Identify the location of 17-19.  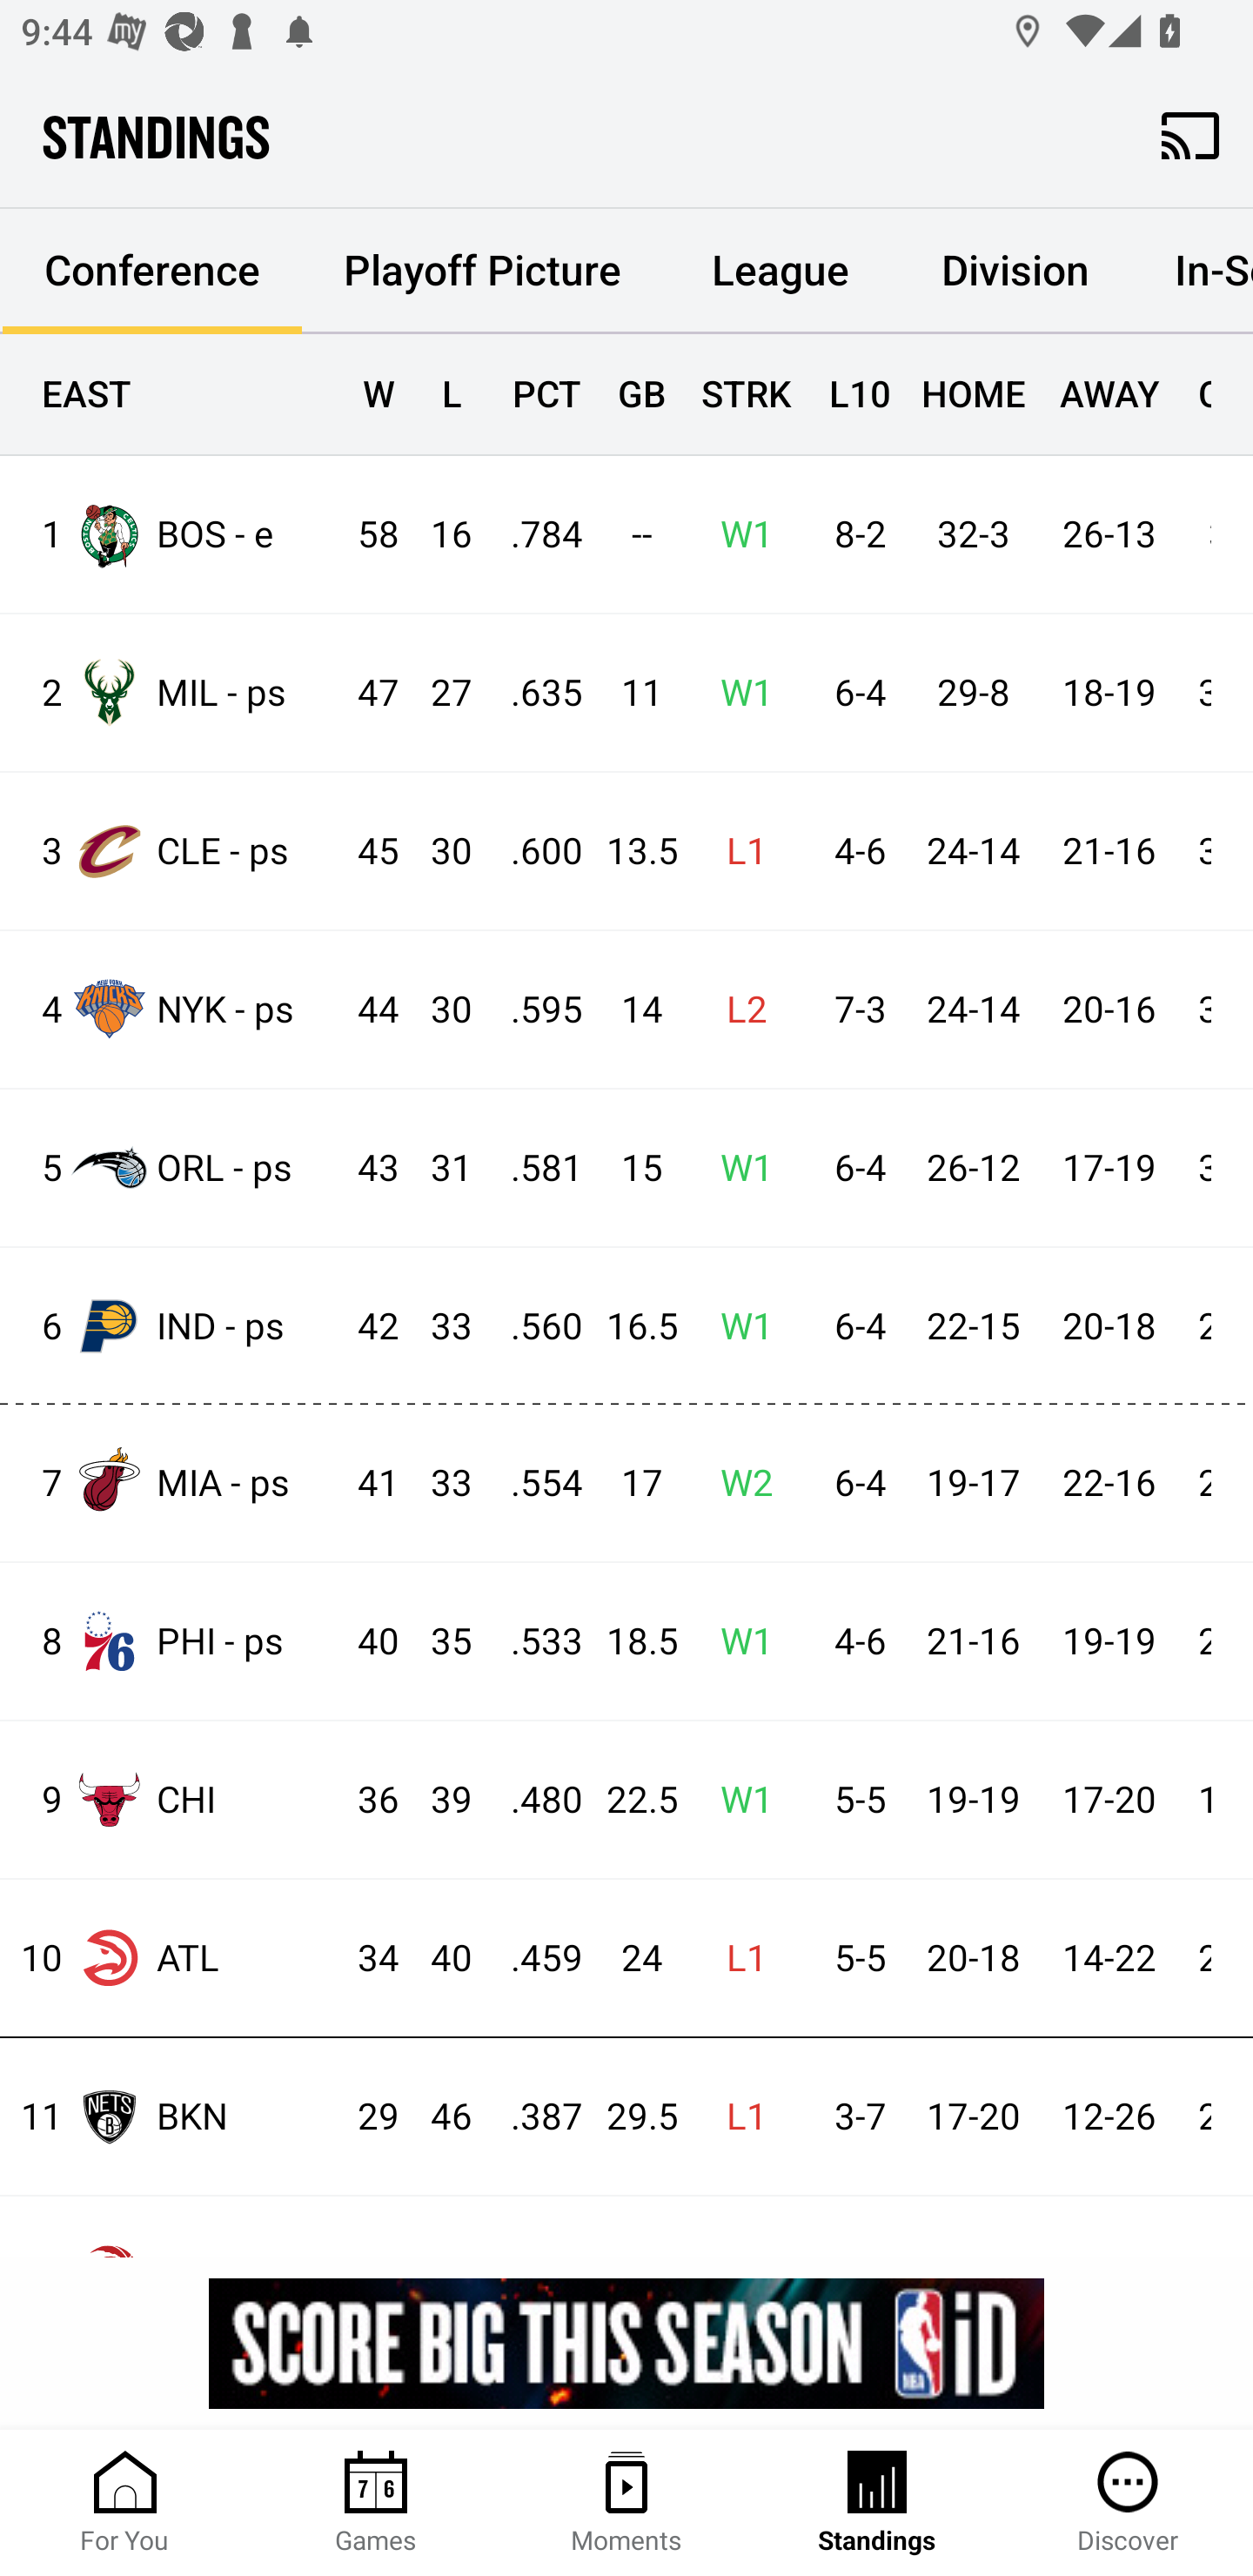
(1109, 1168).